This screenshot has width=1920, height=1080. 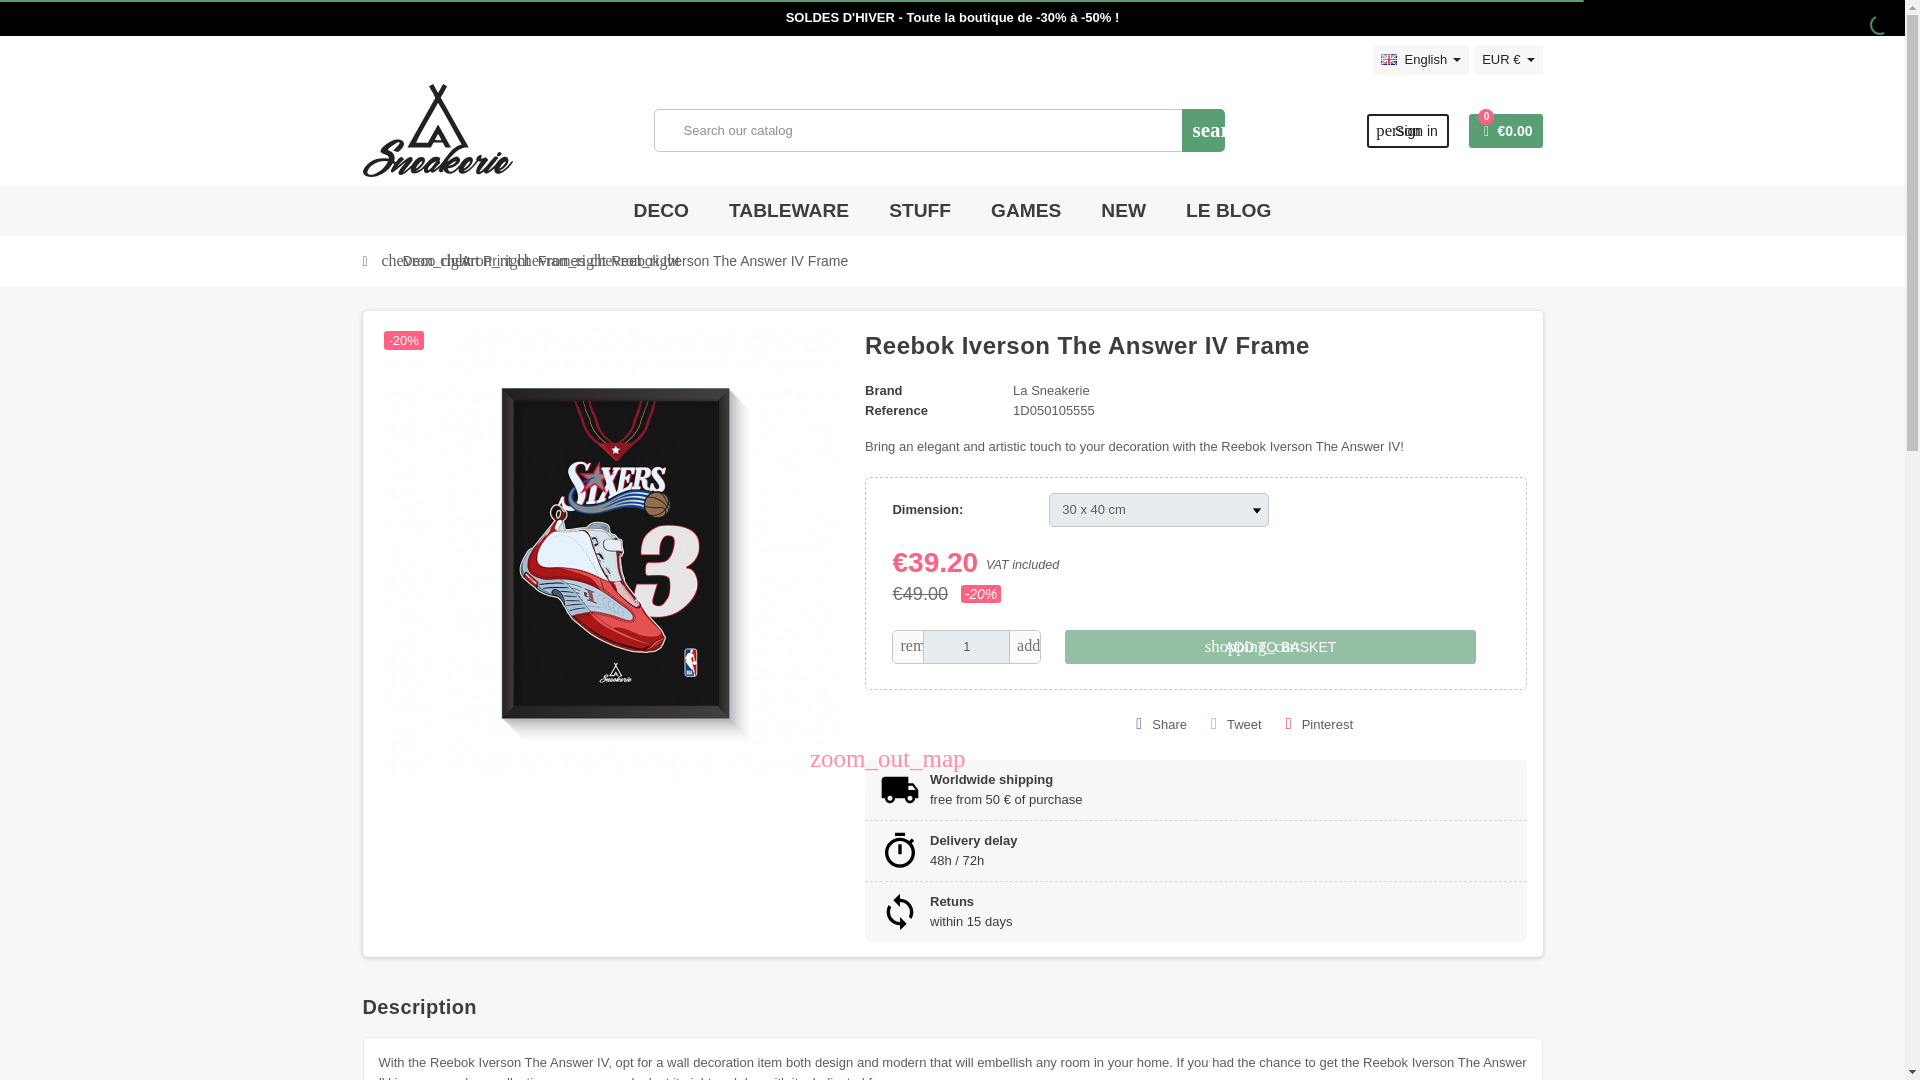 What do you see at coordinates (1160, 724) in the screenshot?
I see `Share` at bounding box center [1160, 724].